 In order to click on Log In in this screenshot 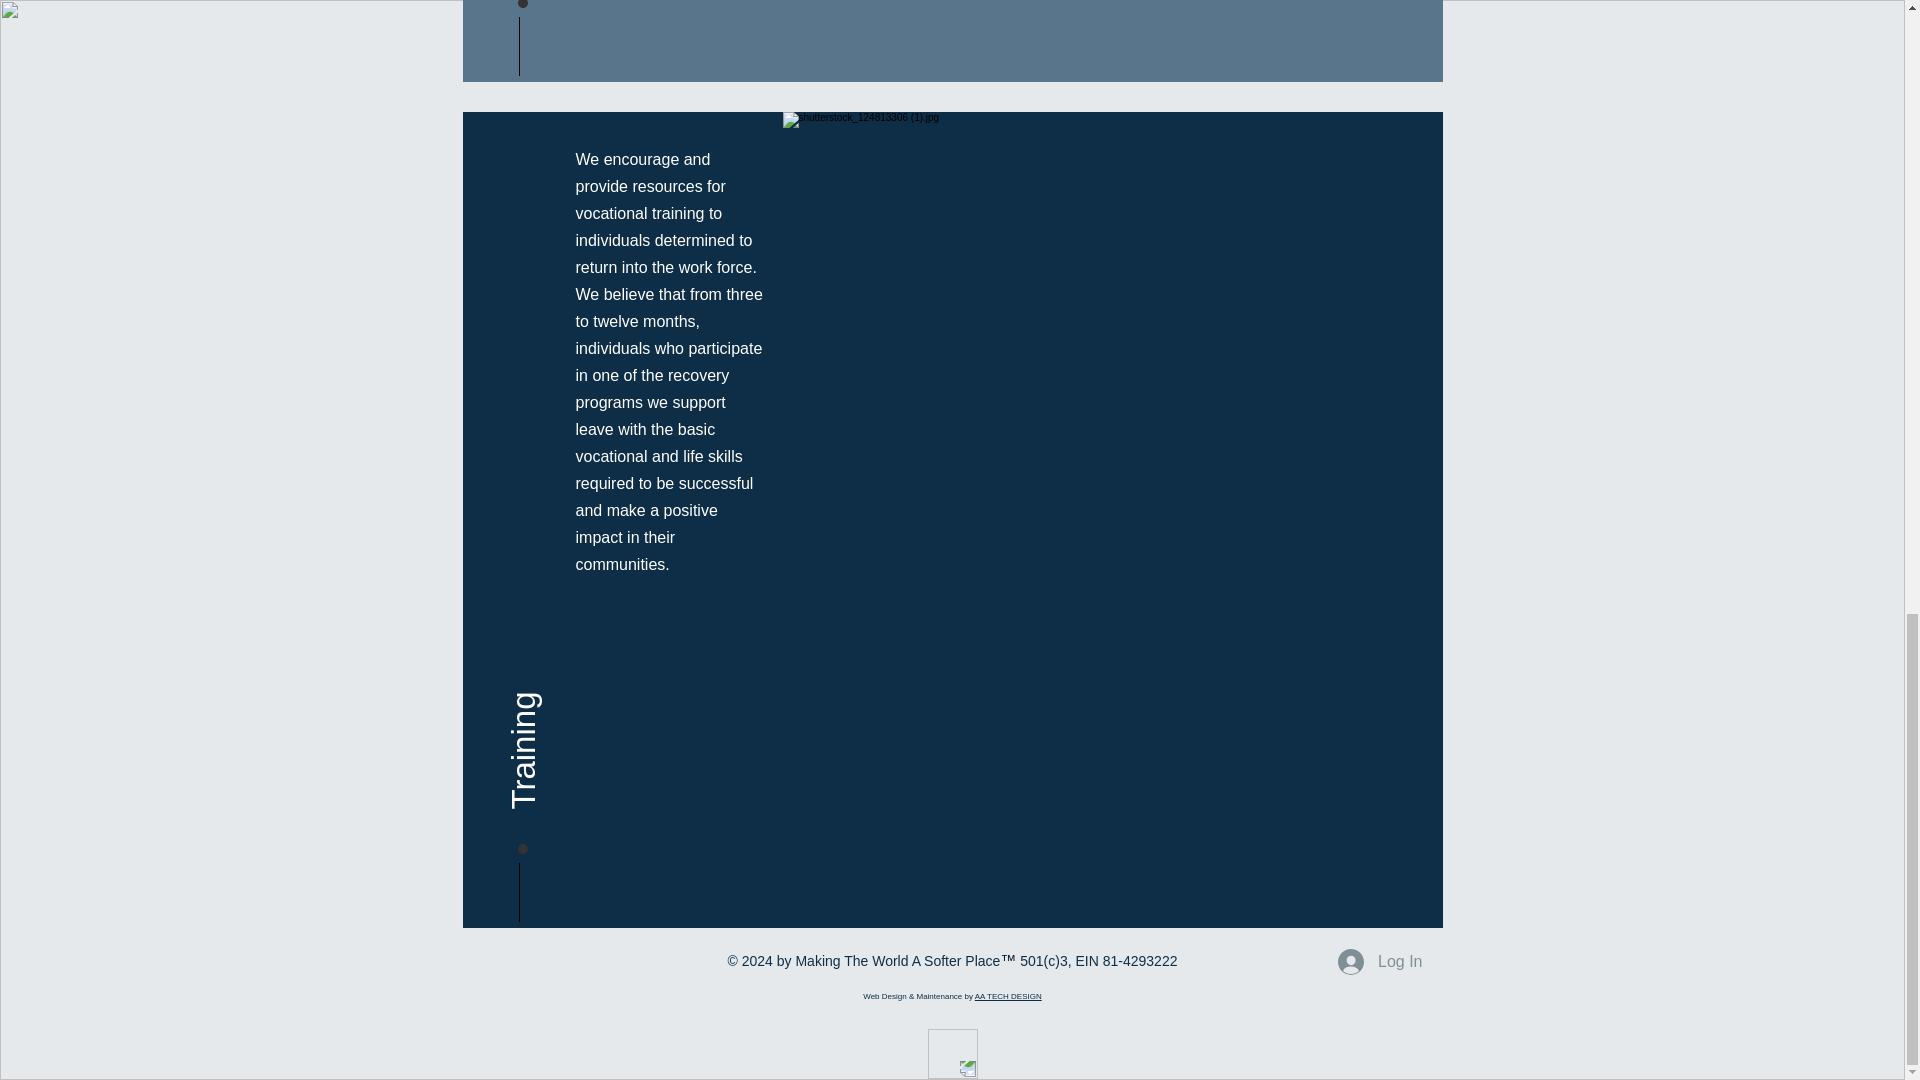, I will do `click(1380, 961)`.